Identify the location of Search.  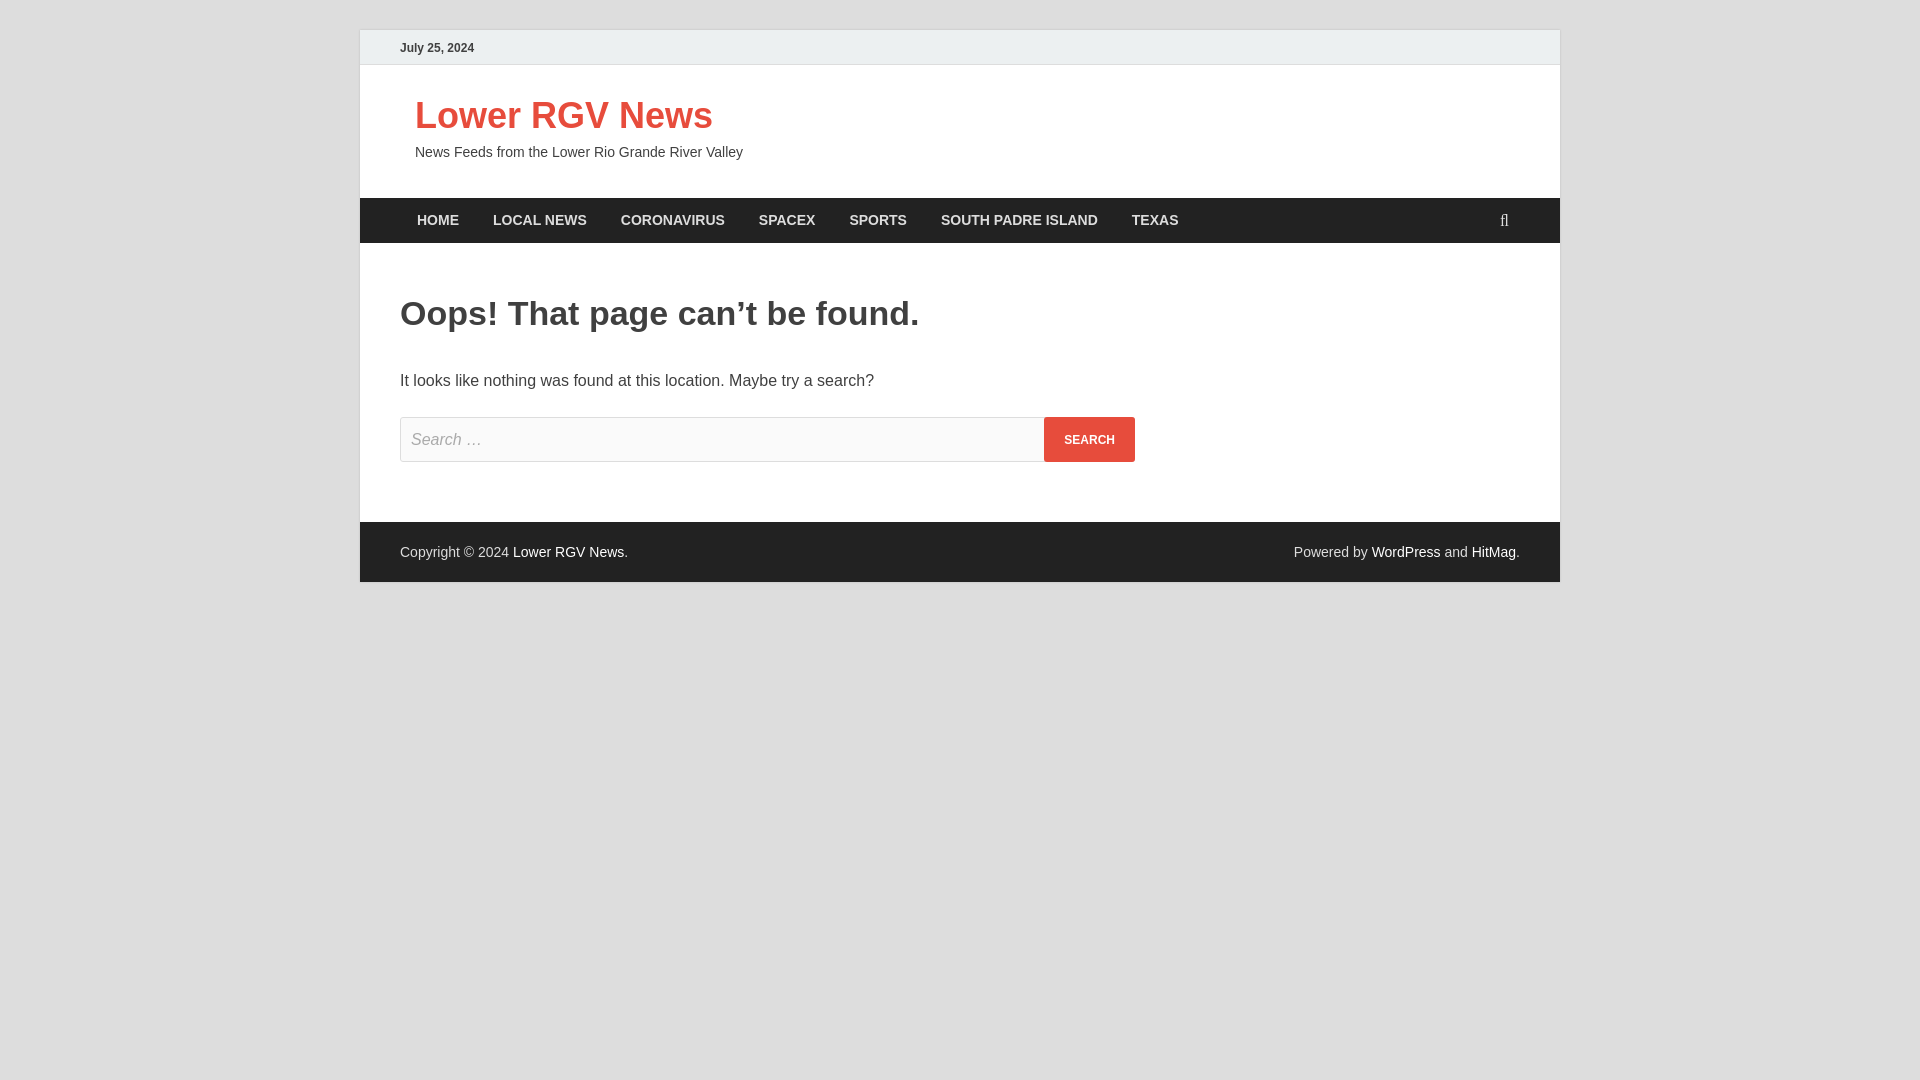
(1089, 439).